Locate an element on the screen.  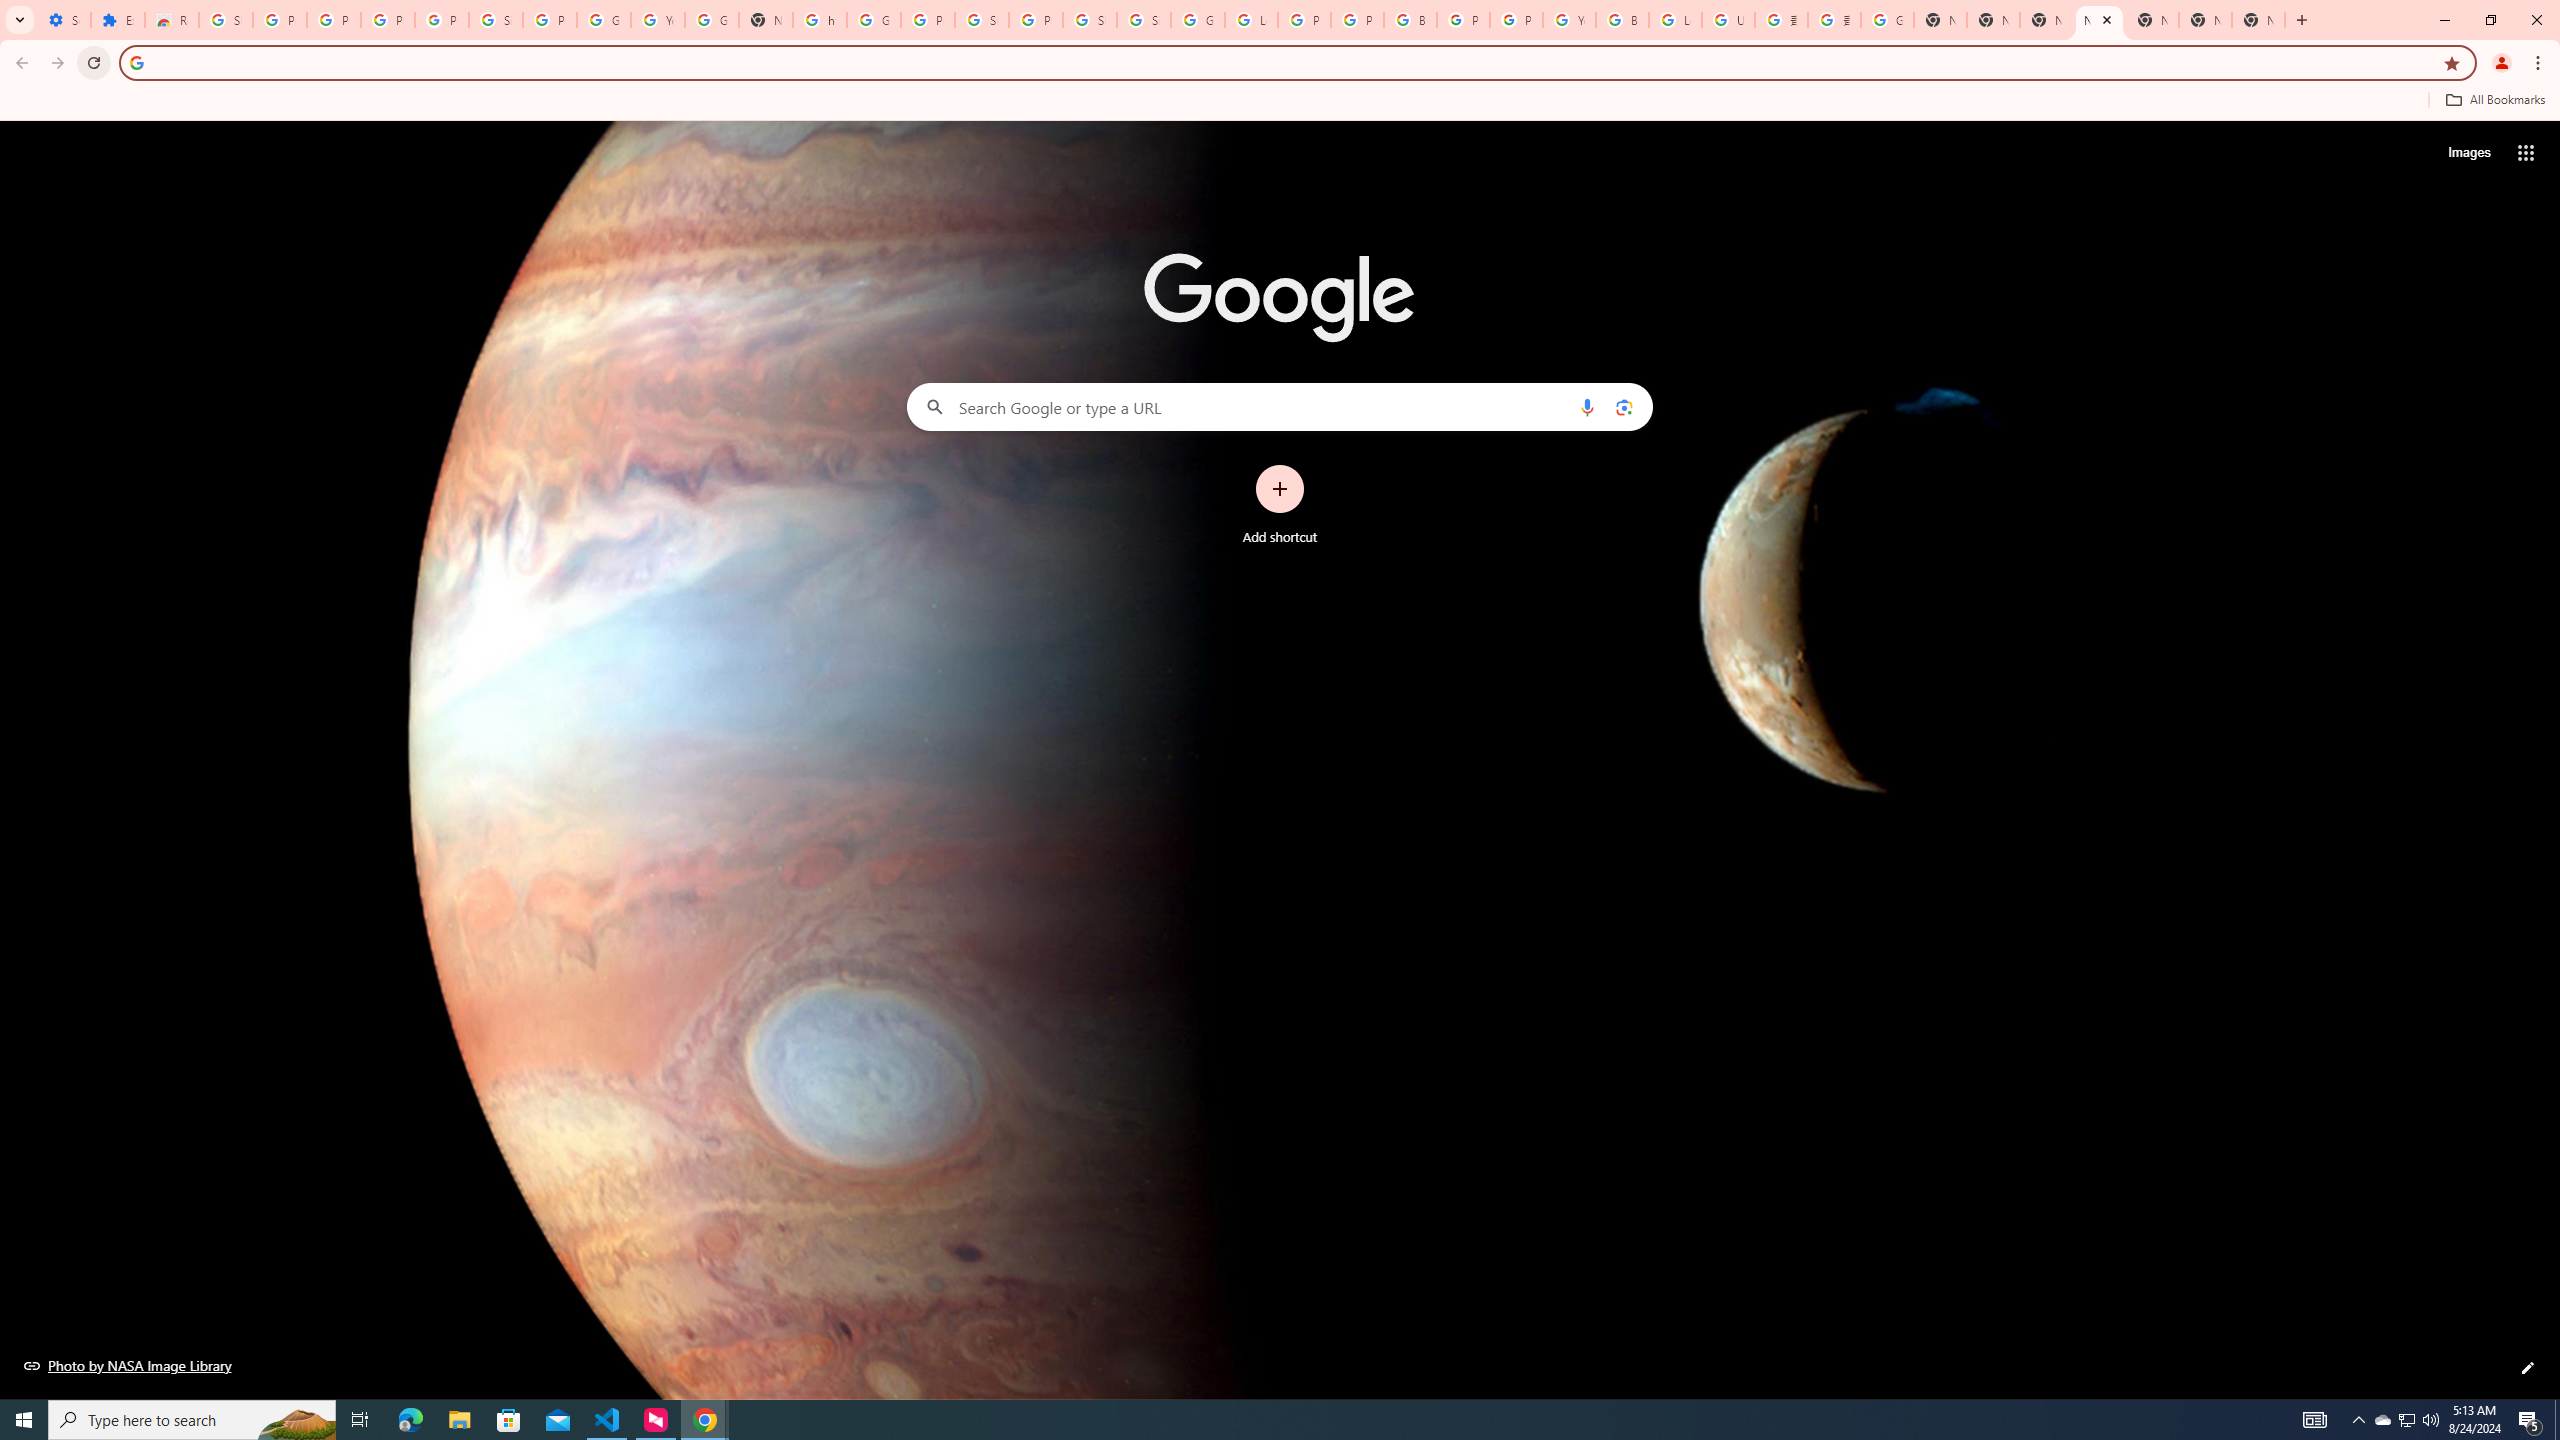
YouTube is located at coordinates (1569, 20).